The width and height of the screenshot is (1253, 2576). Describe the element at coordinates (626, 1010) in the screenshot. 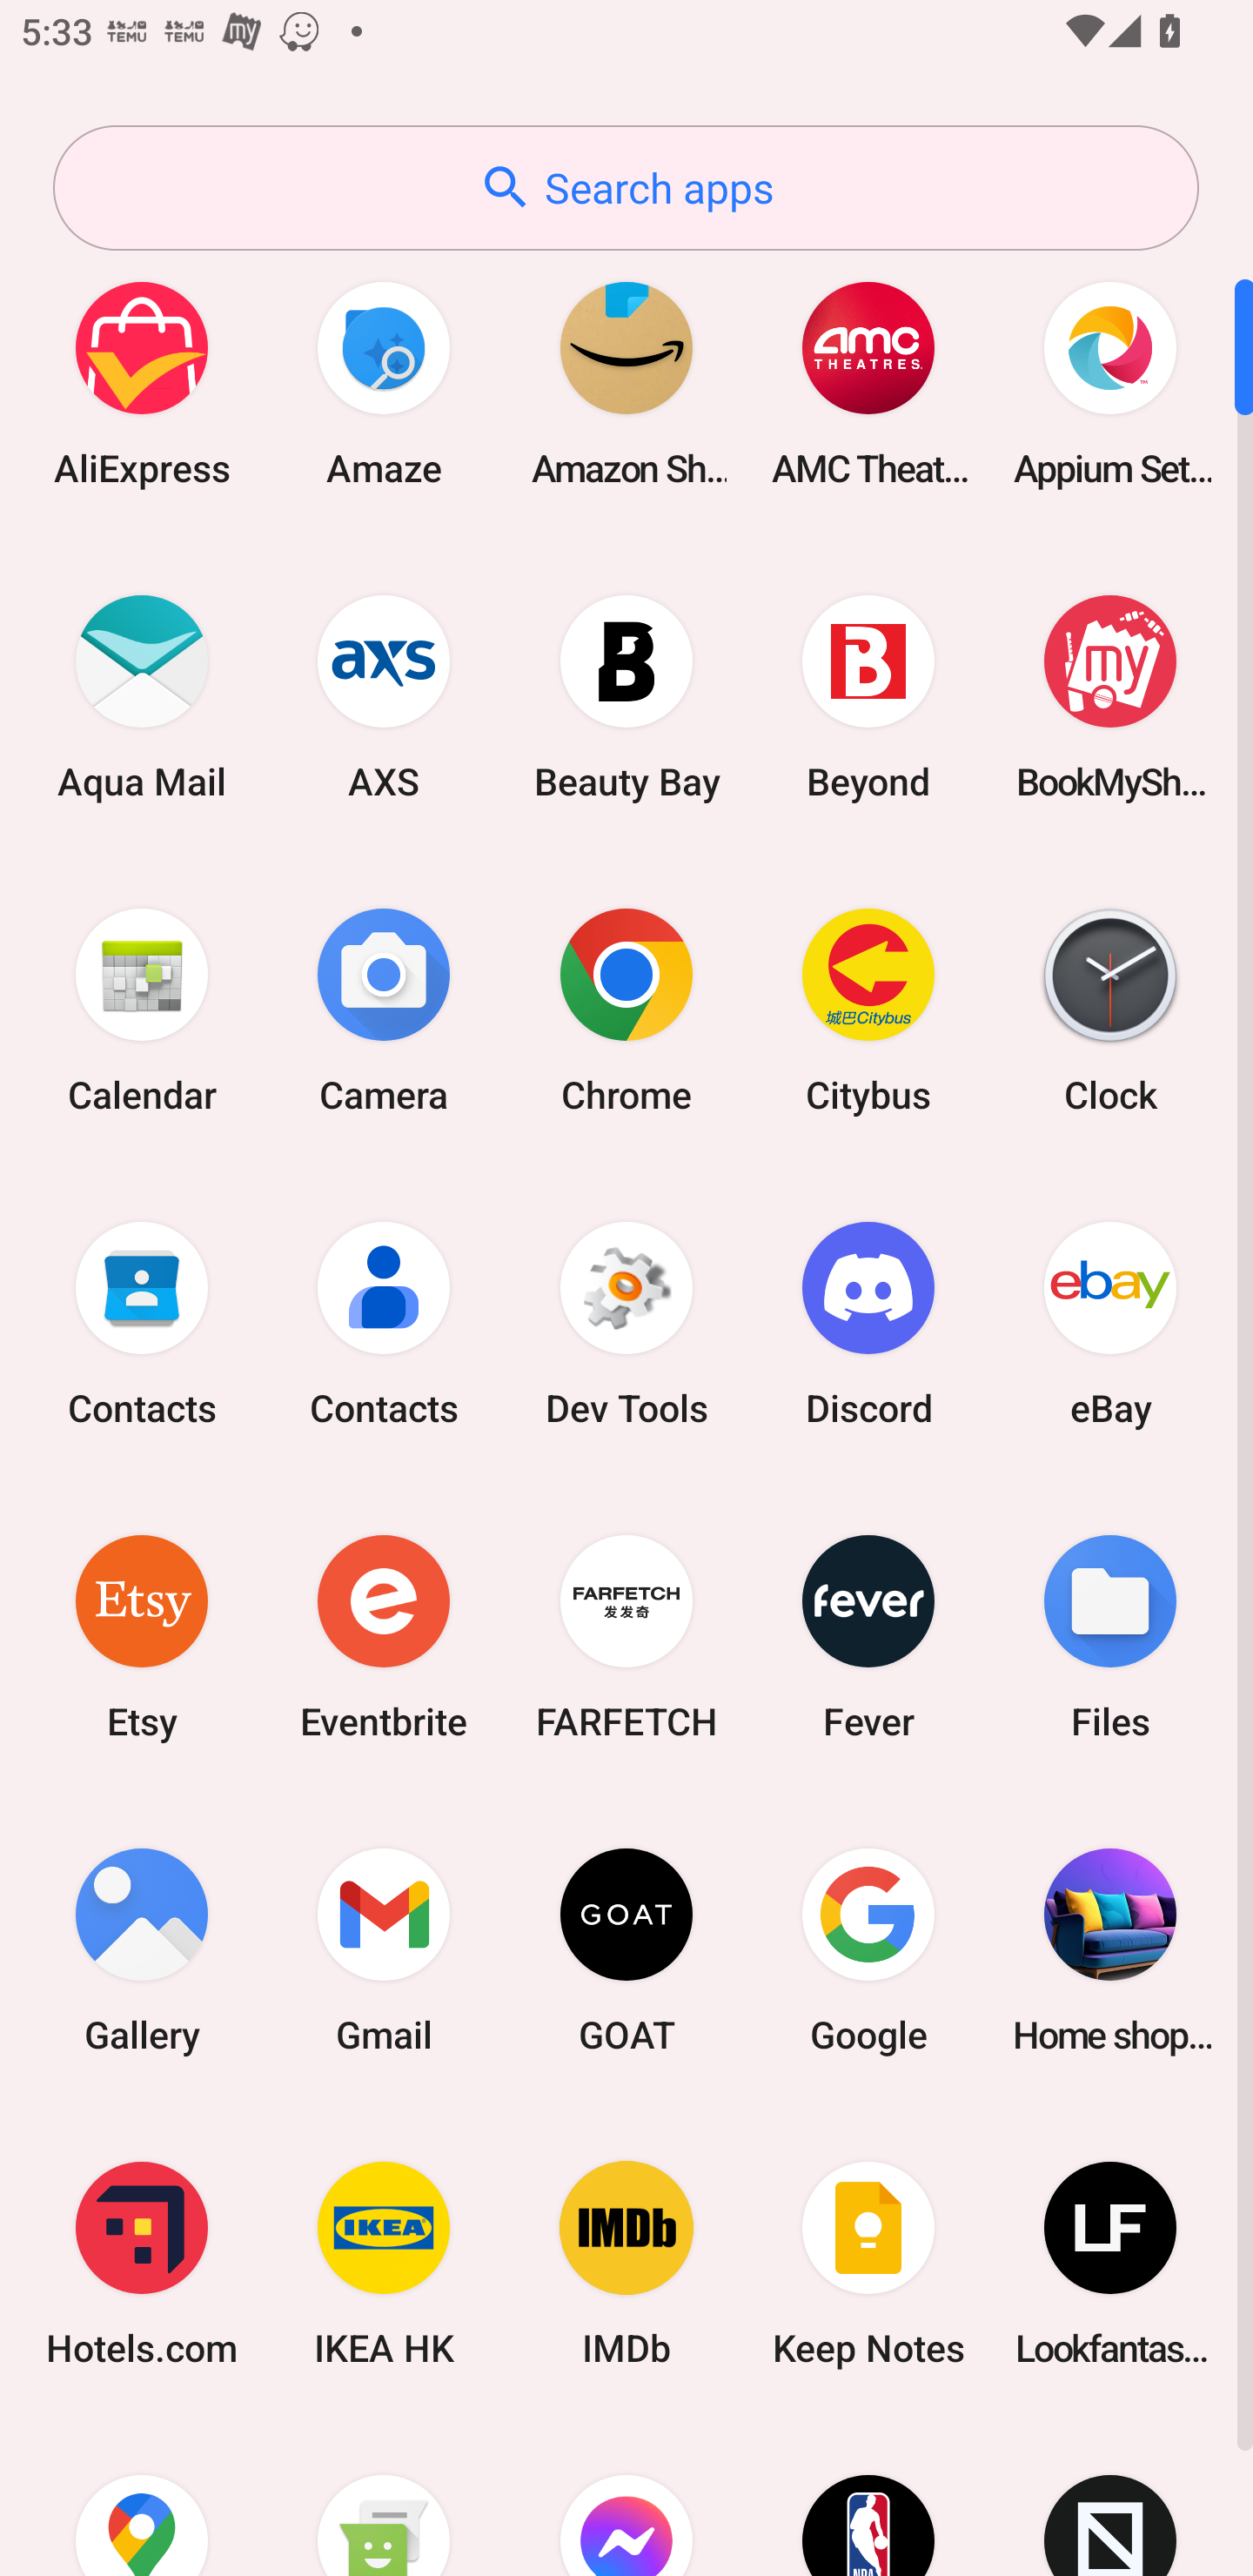

I see `Chrome` at that location.